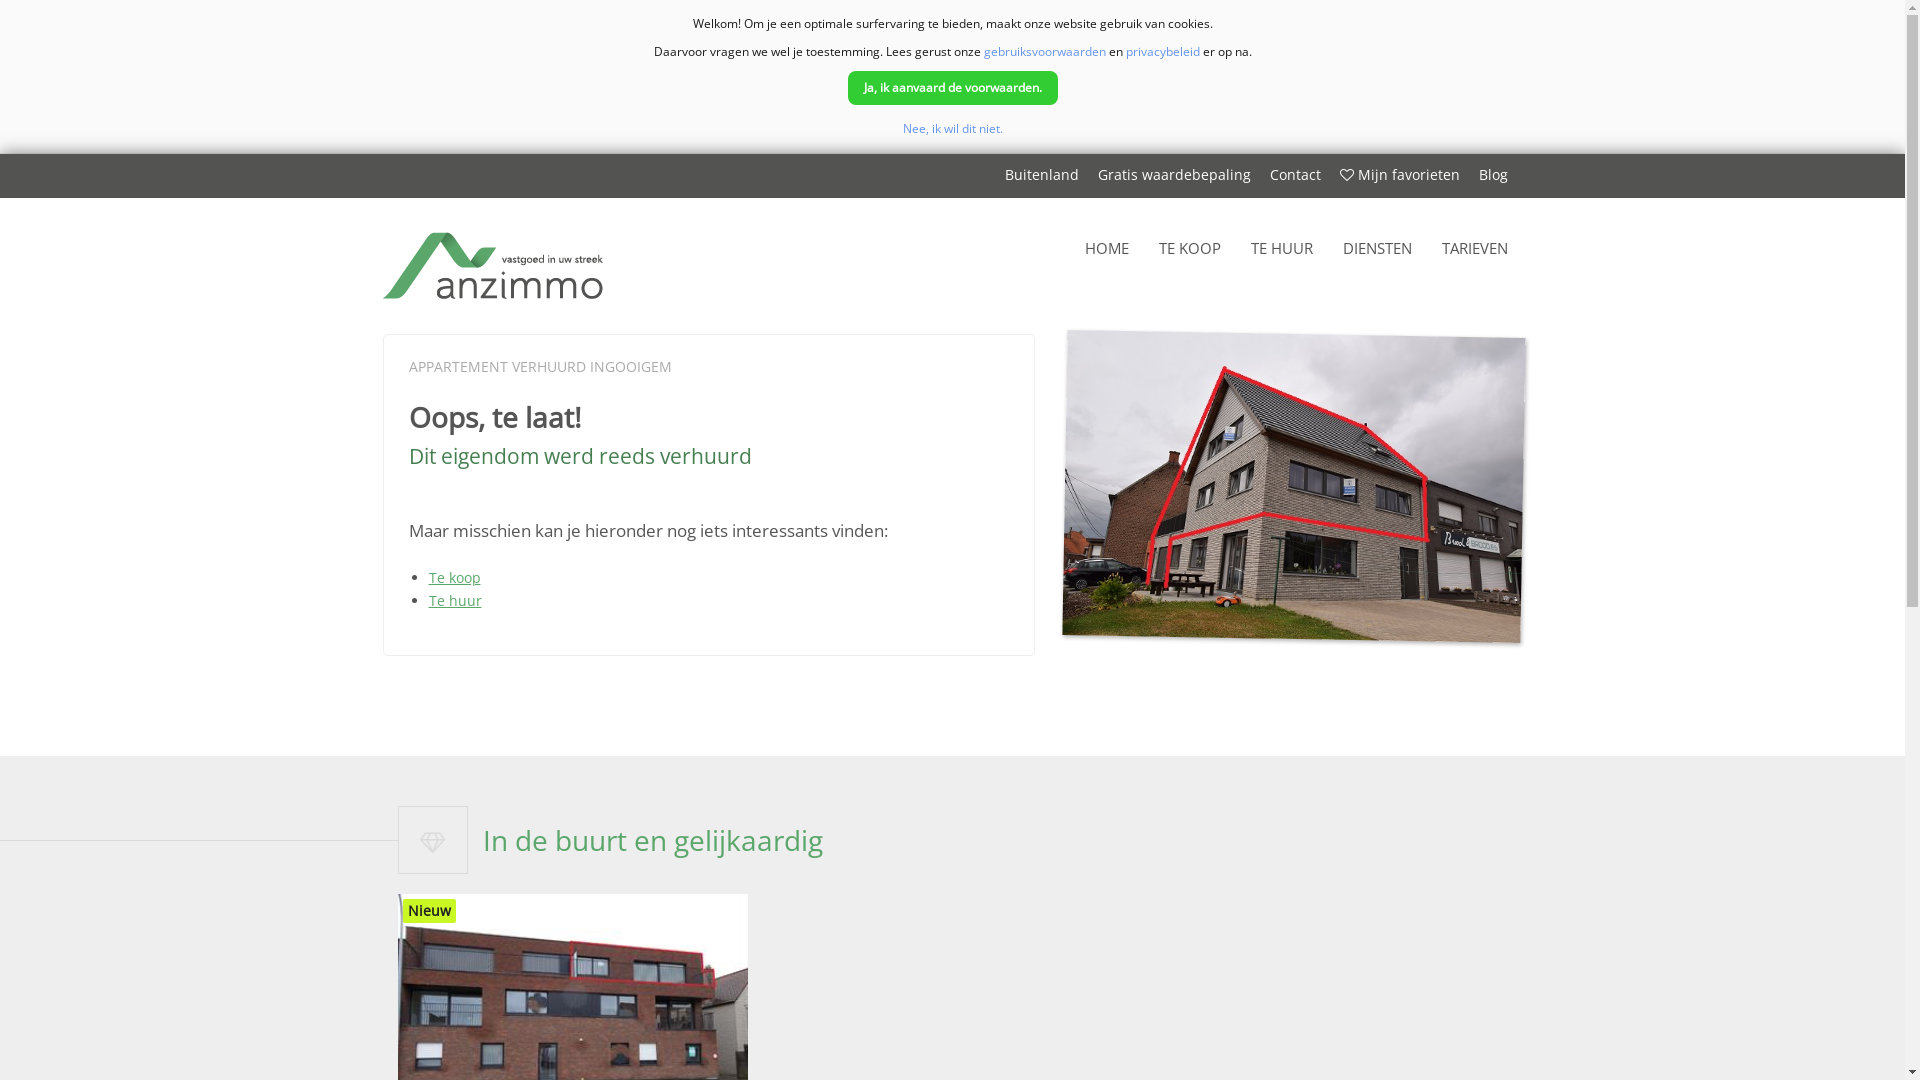  Describe the element at coordinates (1474, 250) in the screenshot. I see `TARIEVEN` at that location.